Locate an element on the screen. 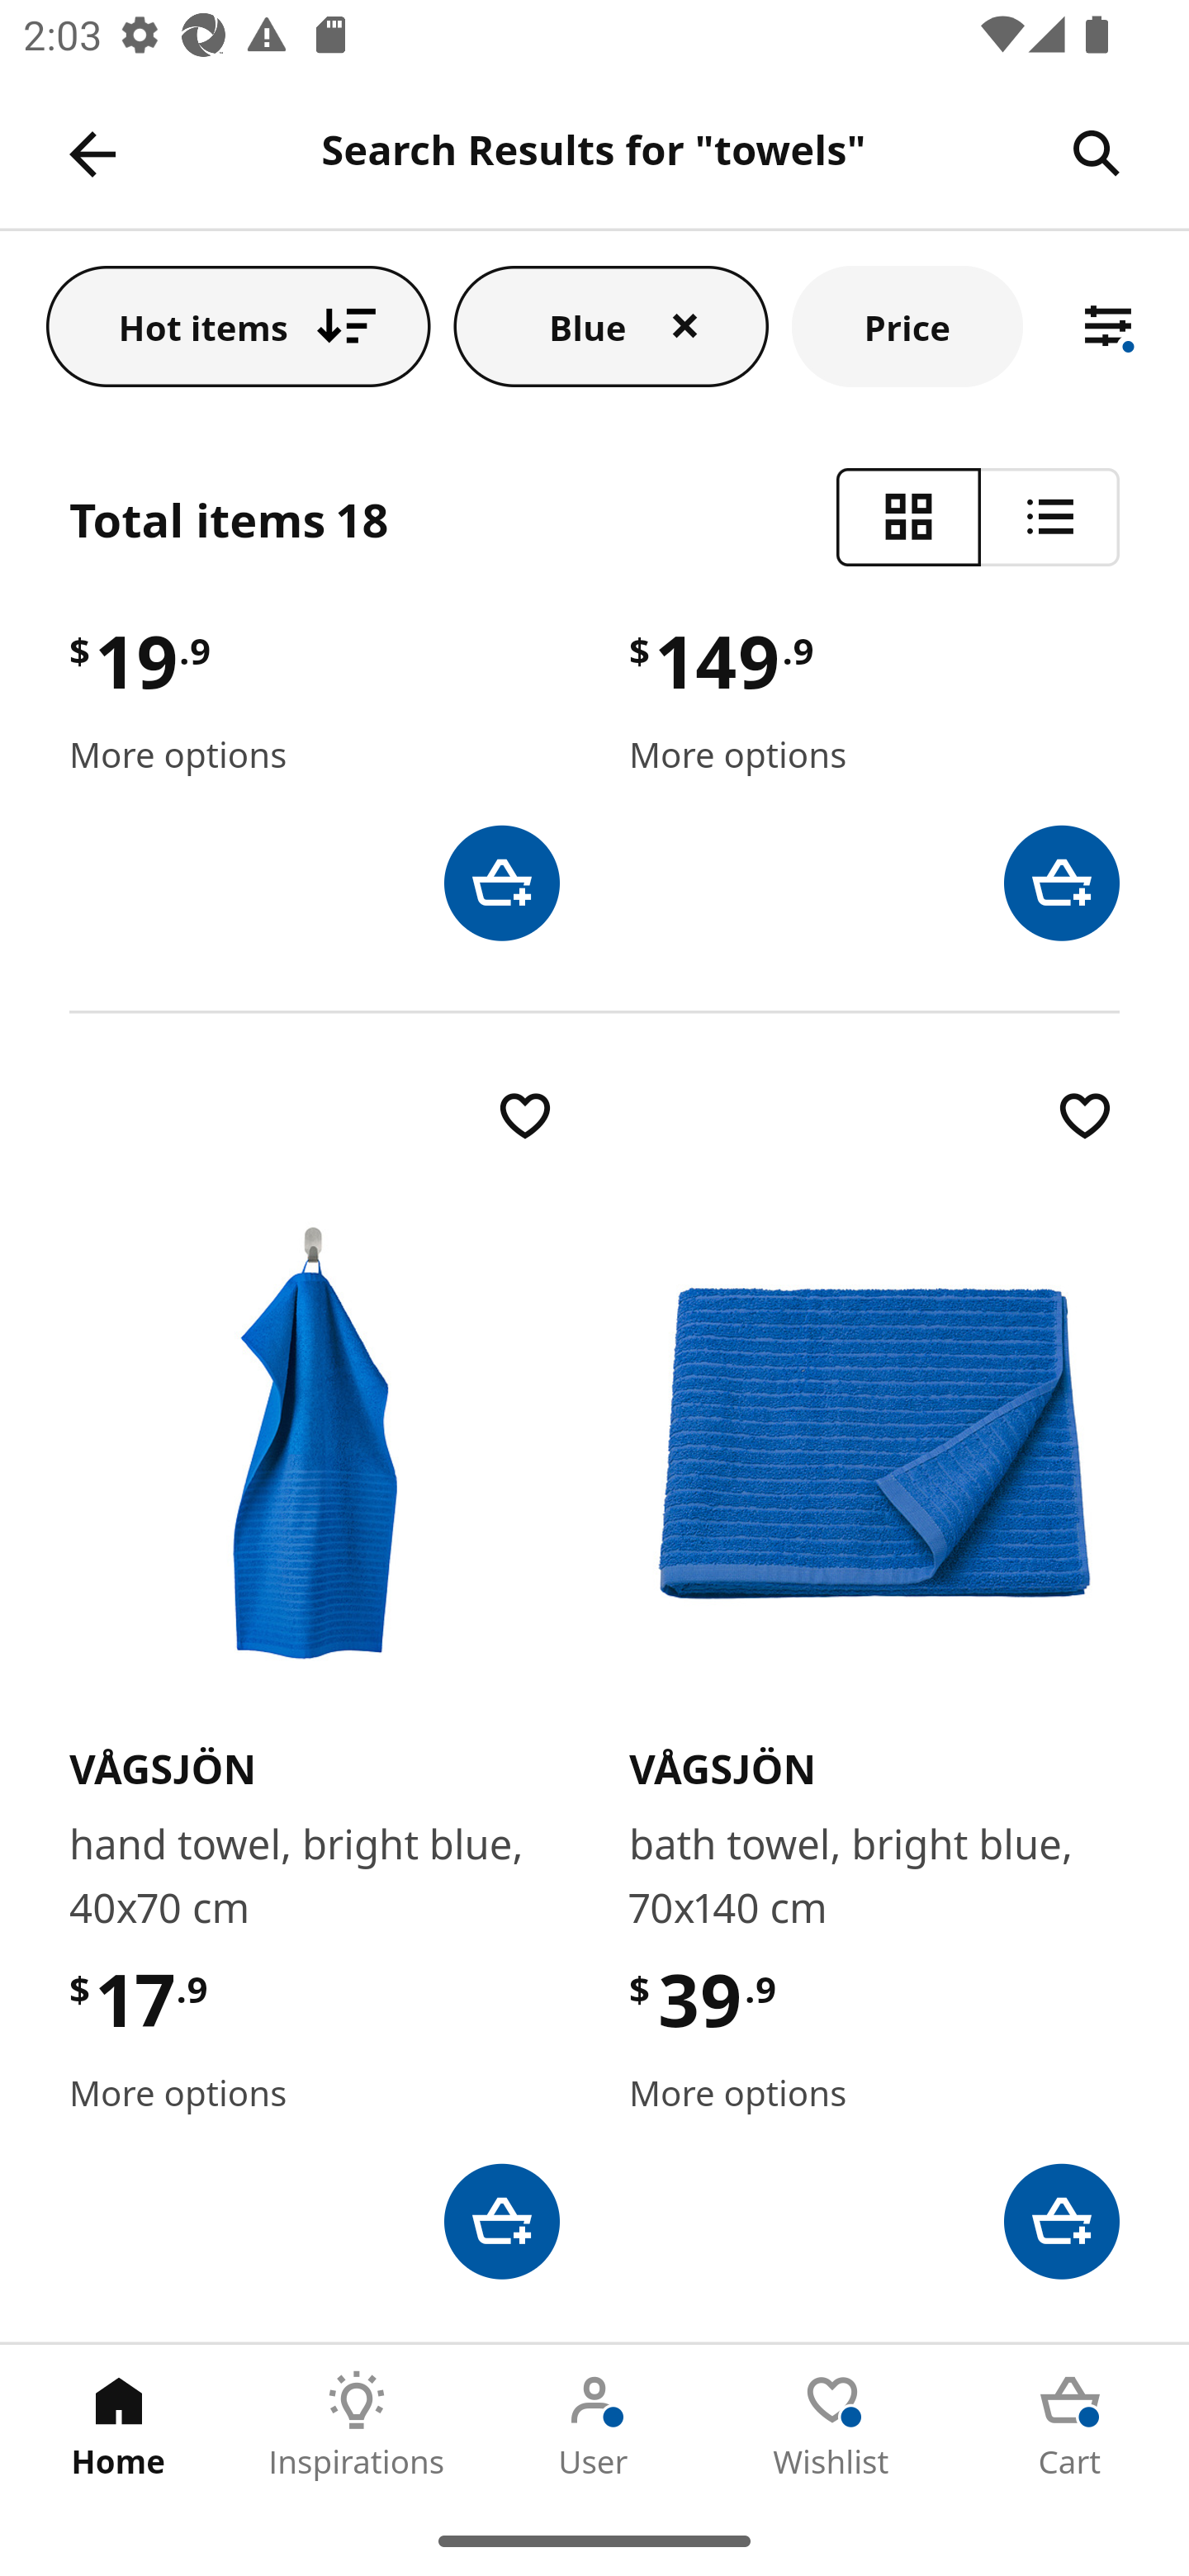 The height and width of the screenshot is (2576, 1189). Hot items is located at coordinates (238, 325).